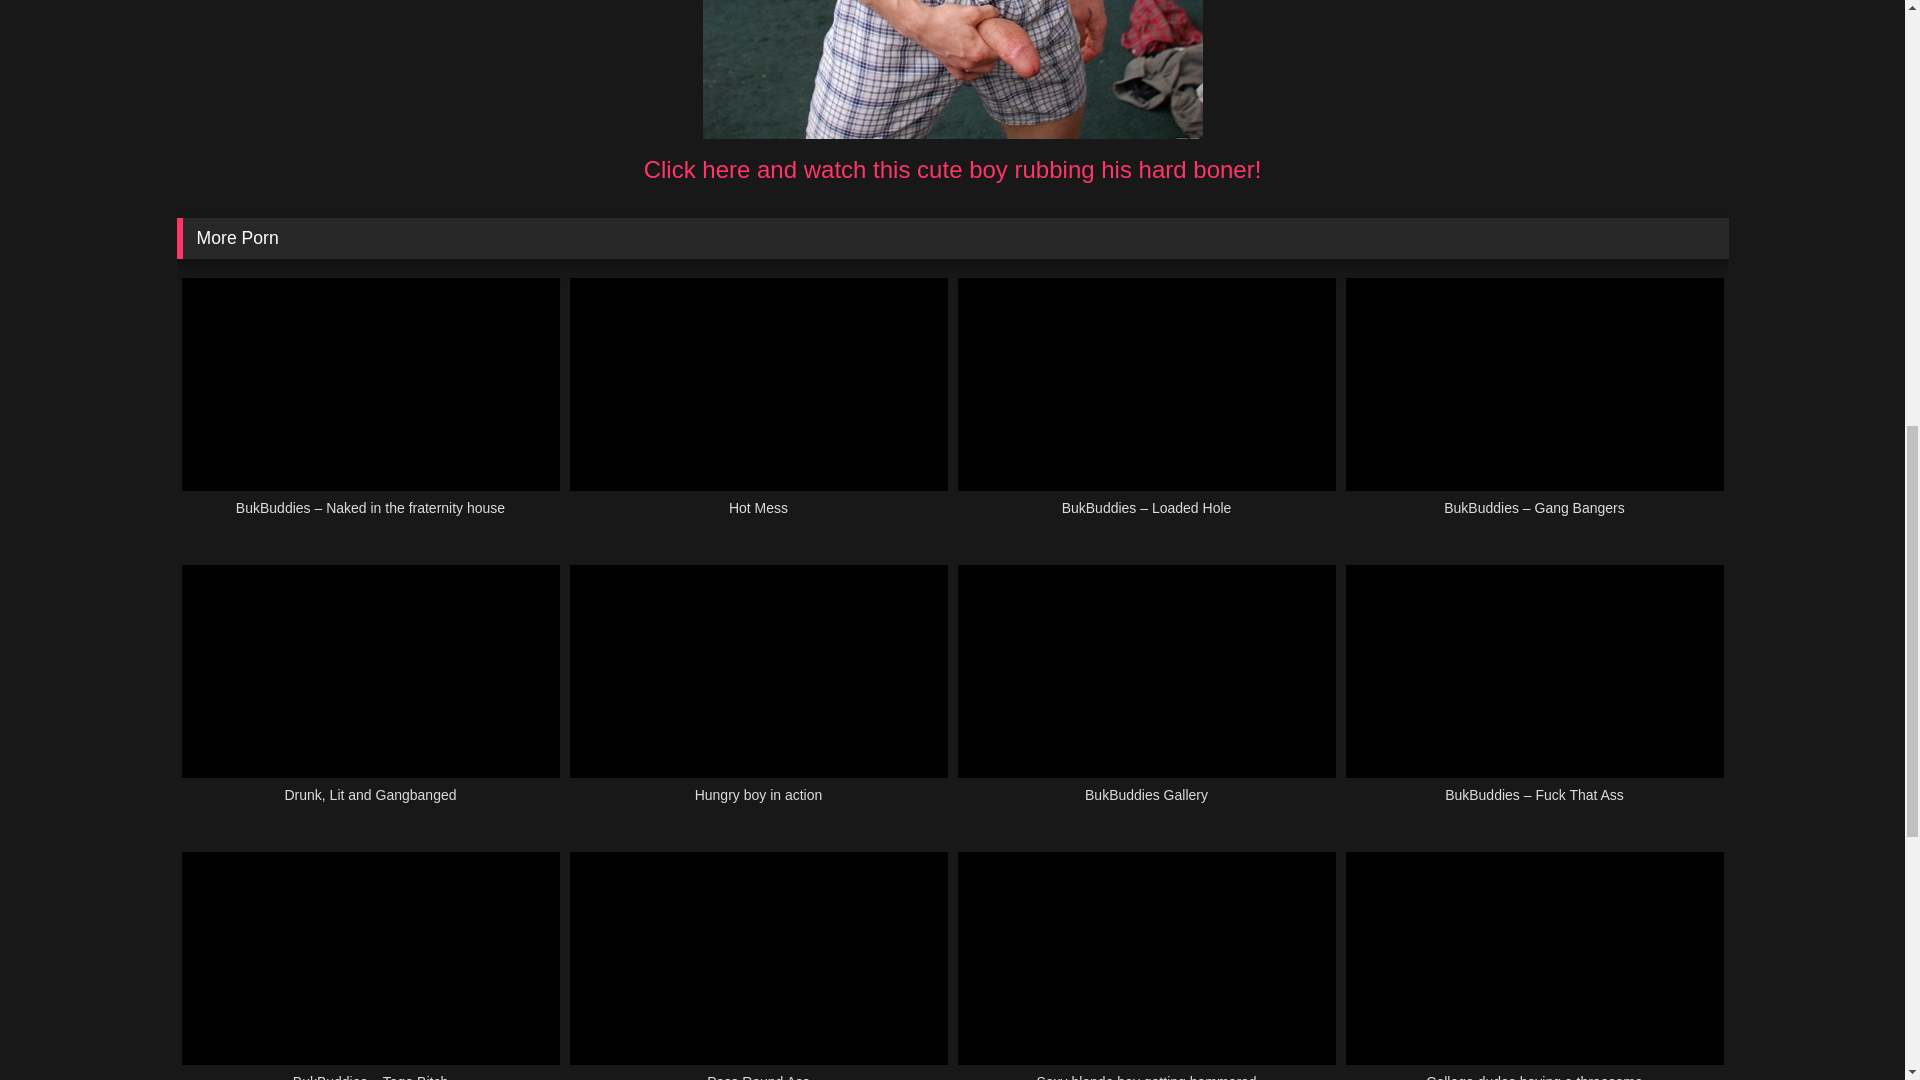  Describe the element at coordinates (952, 70) in the screenshot. I see `cute boy jerking off` at that location.